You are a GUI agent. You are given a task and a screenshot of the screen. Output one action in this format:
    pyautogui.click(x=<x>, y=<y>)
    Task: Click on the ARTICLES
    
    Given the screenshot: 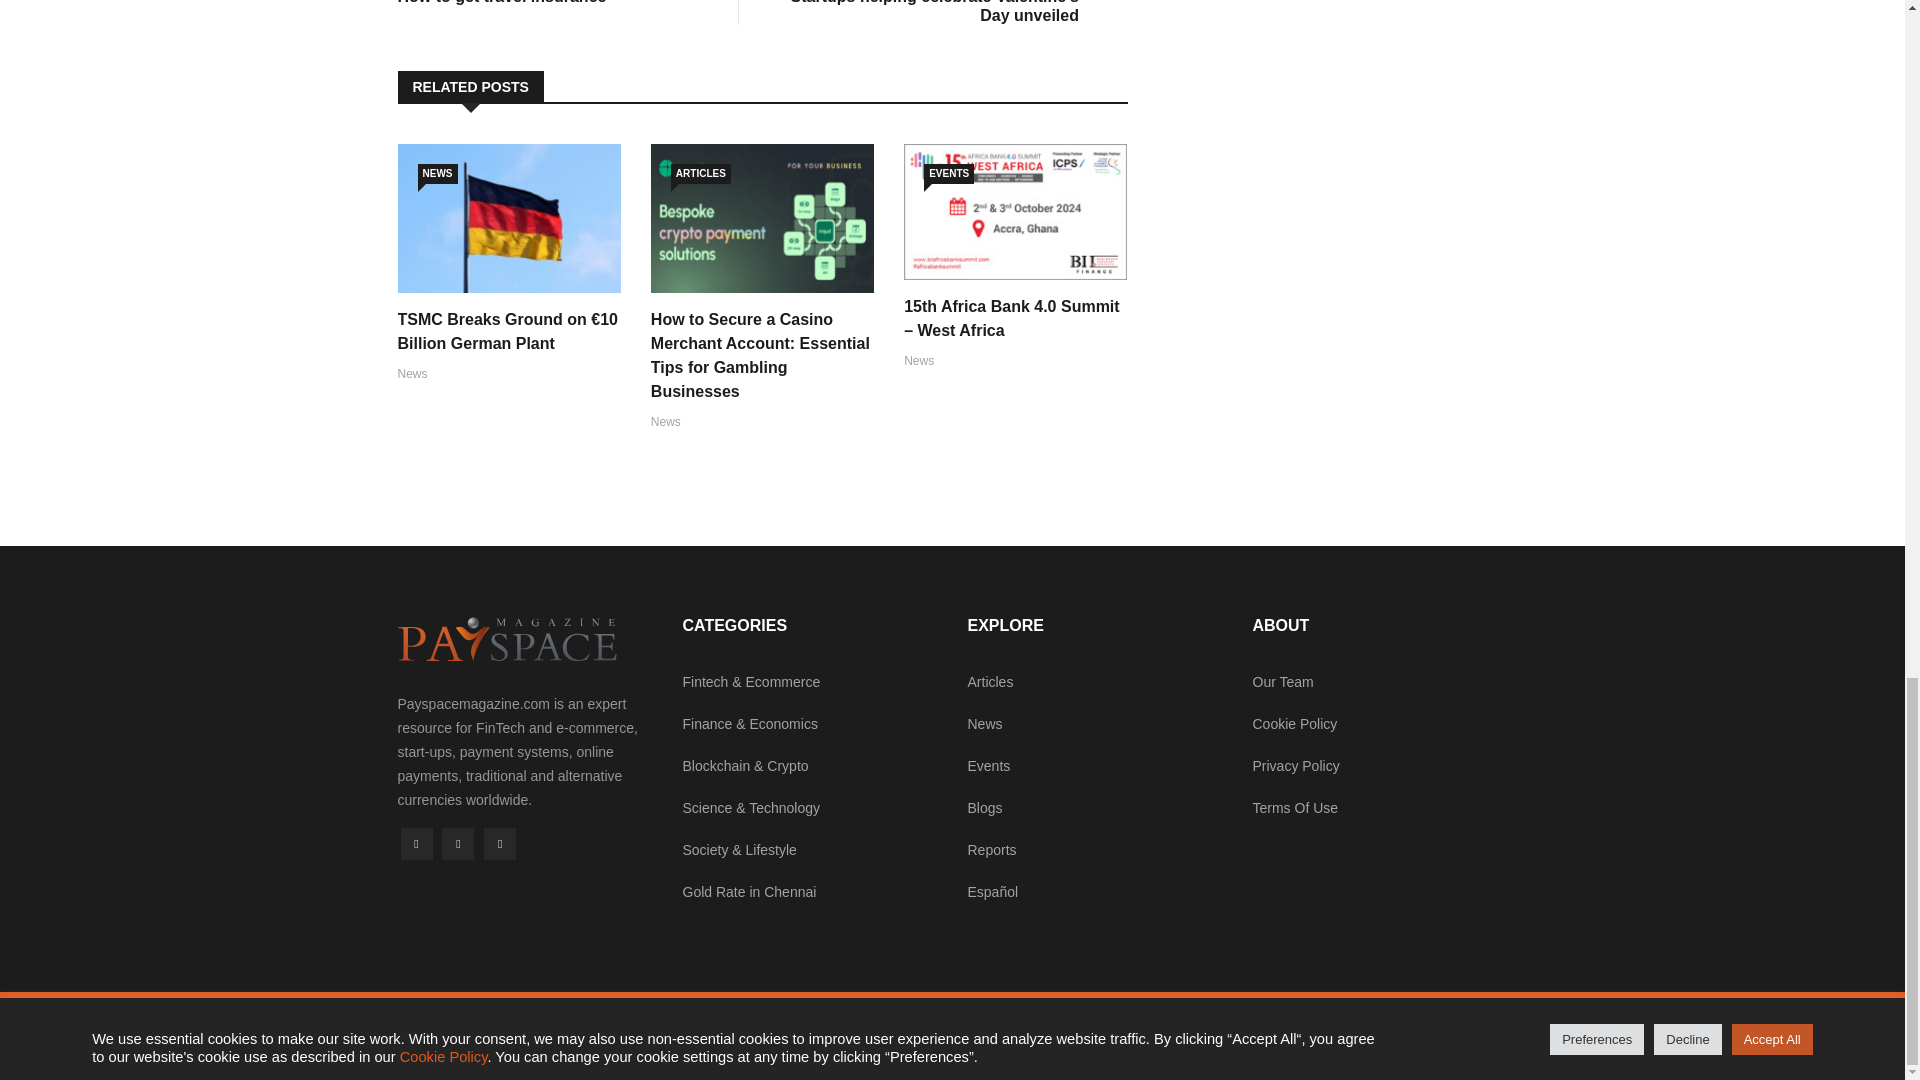 What is the action you would take?
    pyautogui.click(x=700, y=174)
    